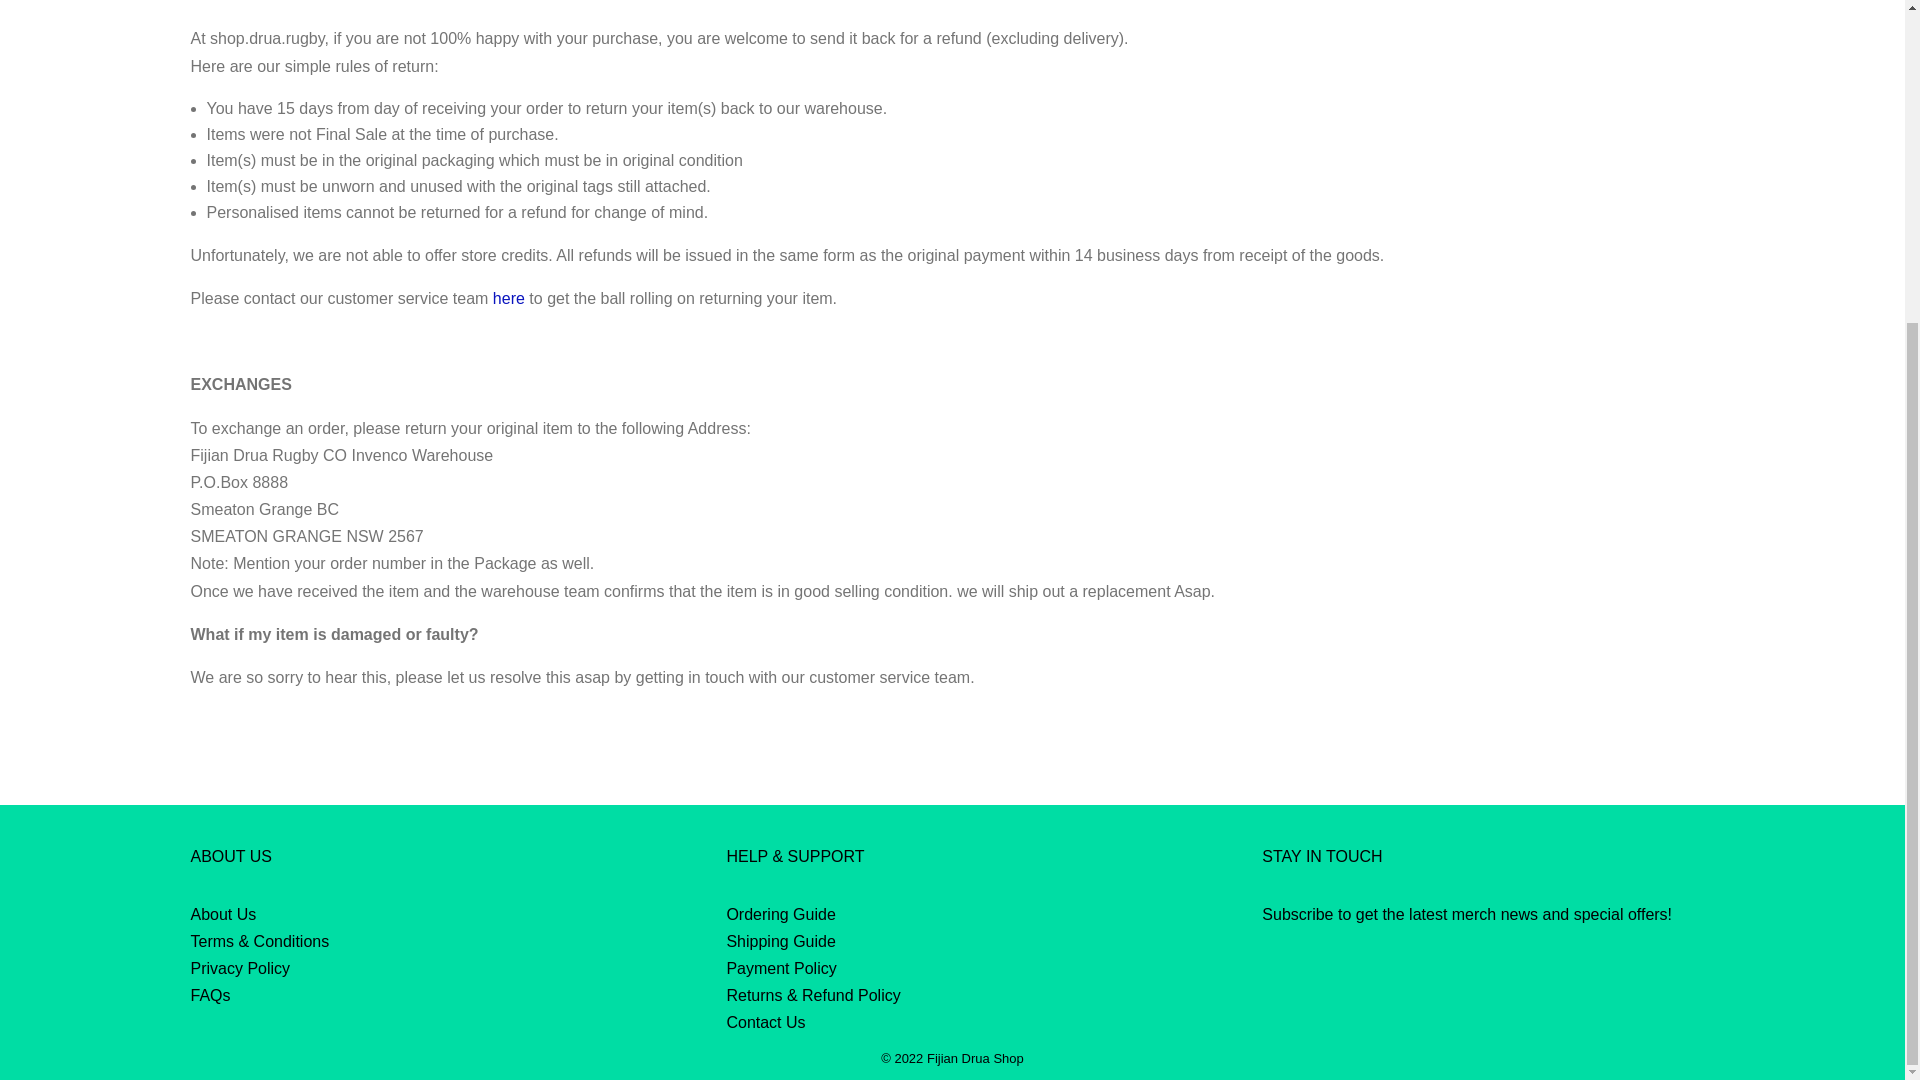 The image size is (1920, 1080). Describe the element at coordinates (508, 298) in the screenshot. I see `here` at that location.